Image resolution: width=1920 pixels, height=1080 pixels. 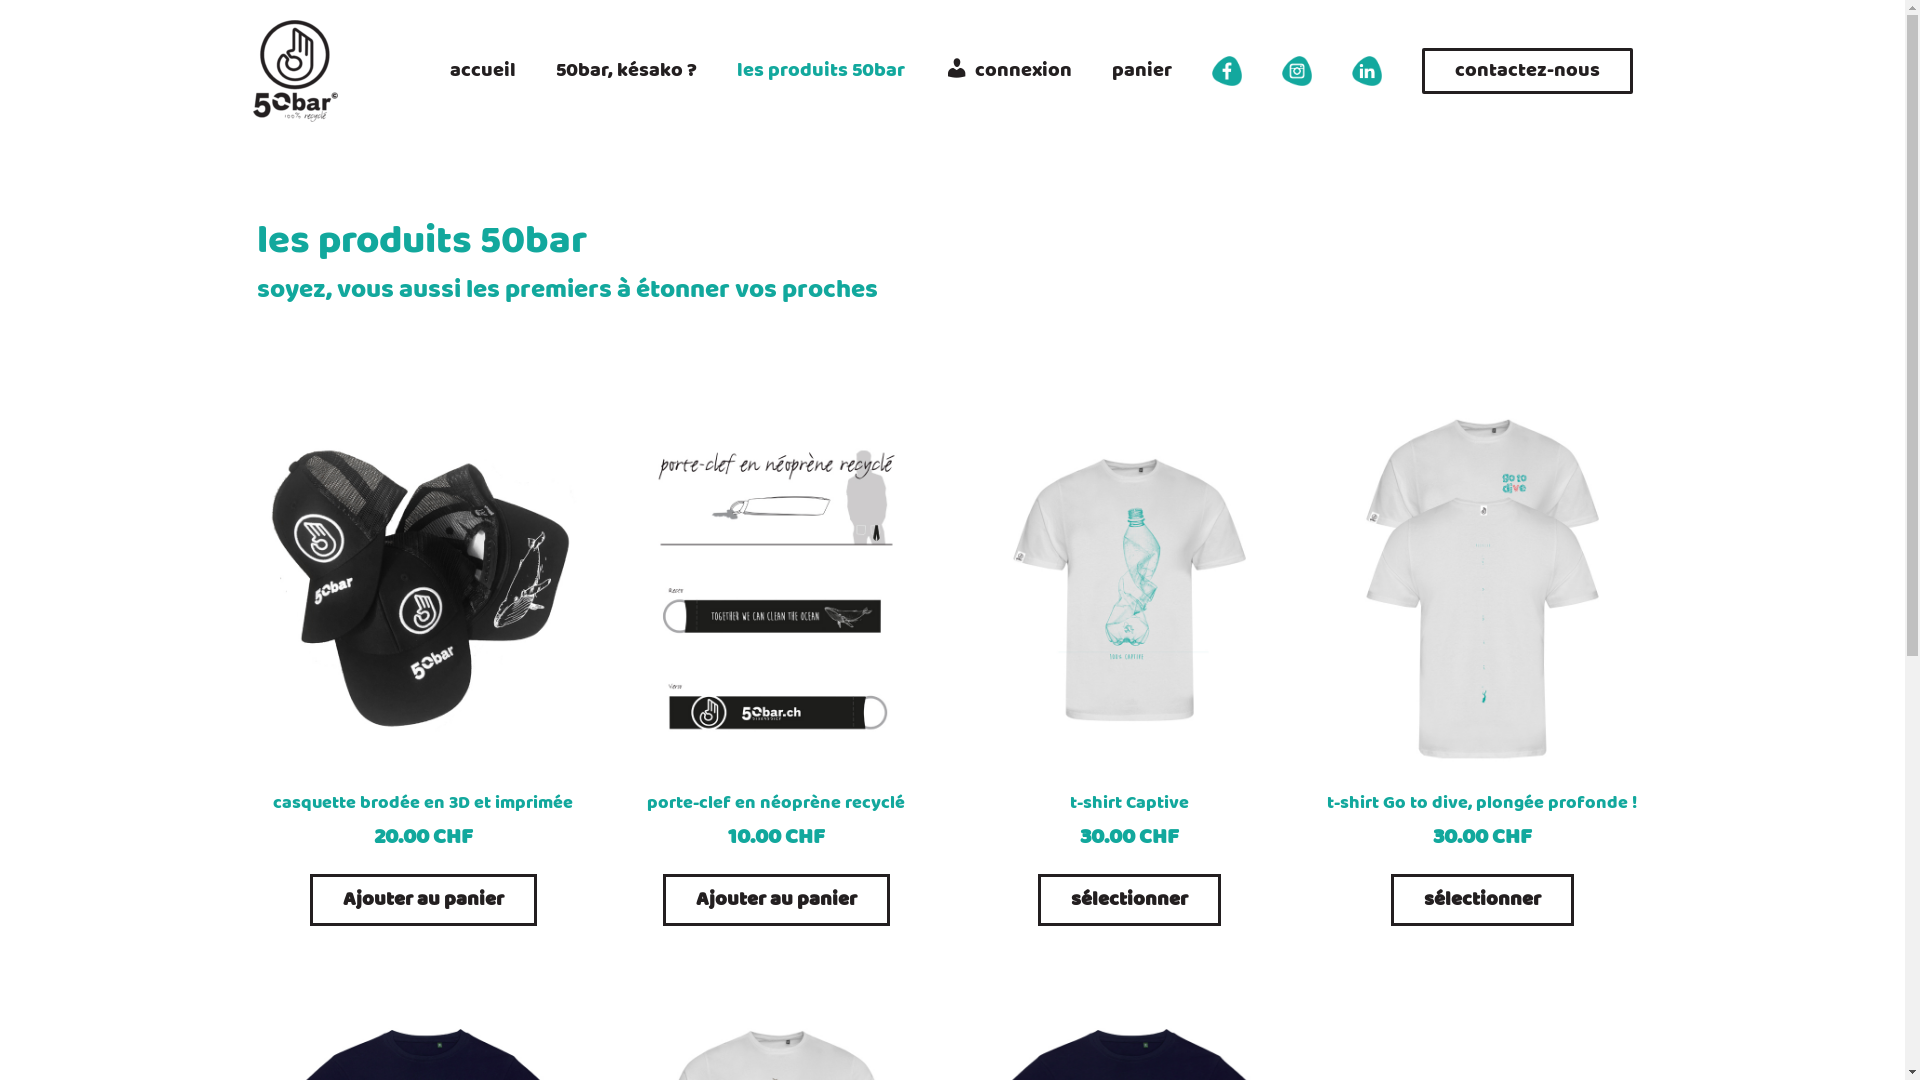 What do you see at coordinates (424, 900) in the screenshot?
I see `Ajouter au panier` at bounding box center [424, 900].